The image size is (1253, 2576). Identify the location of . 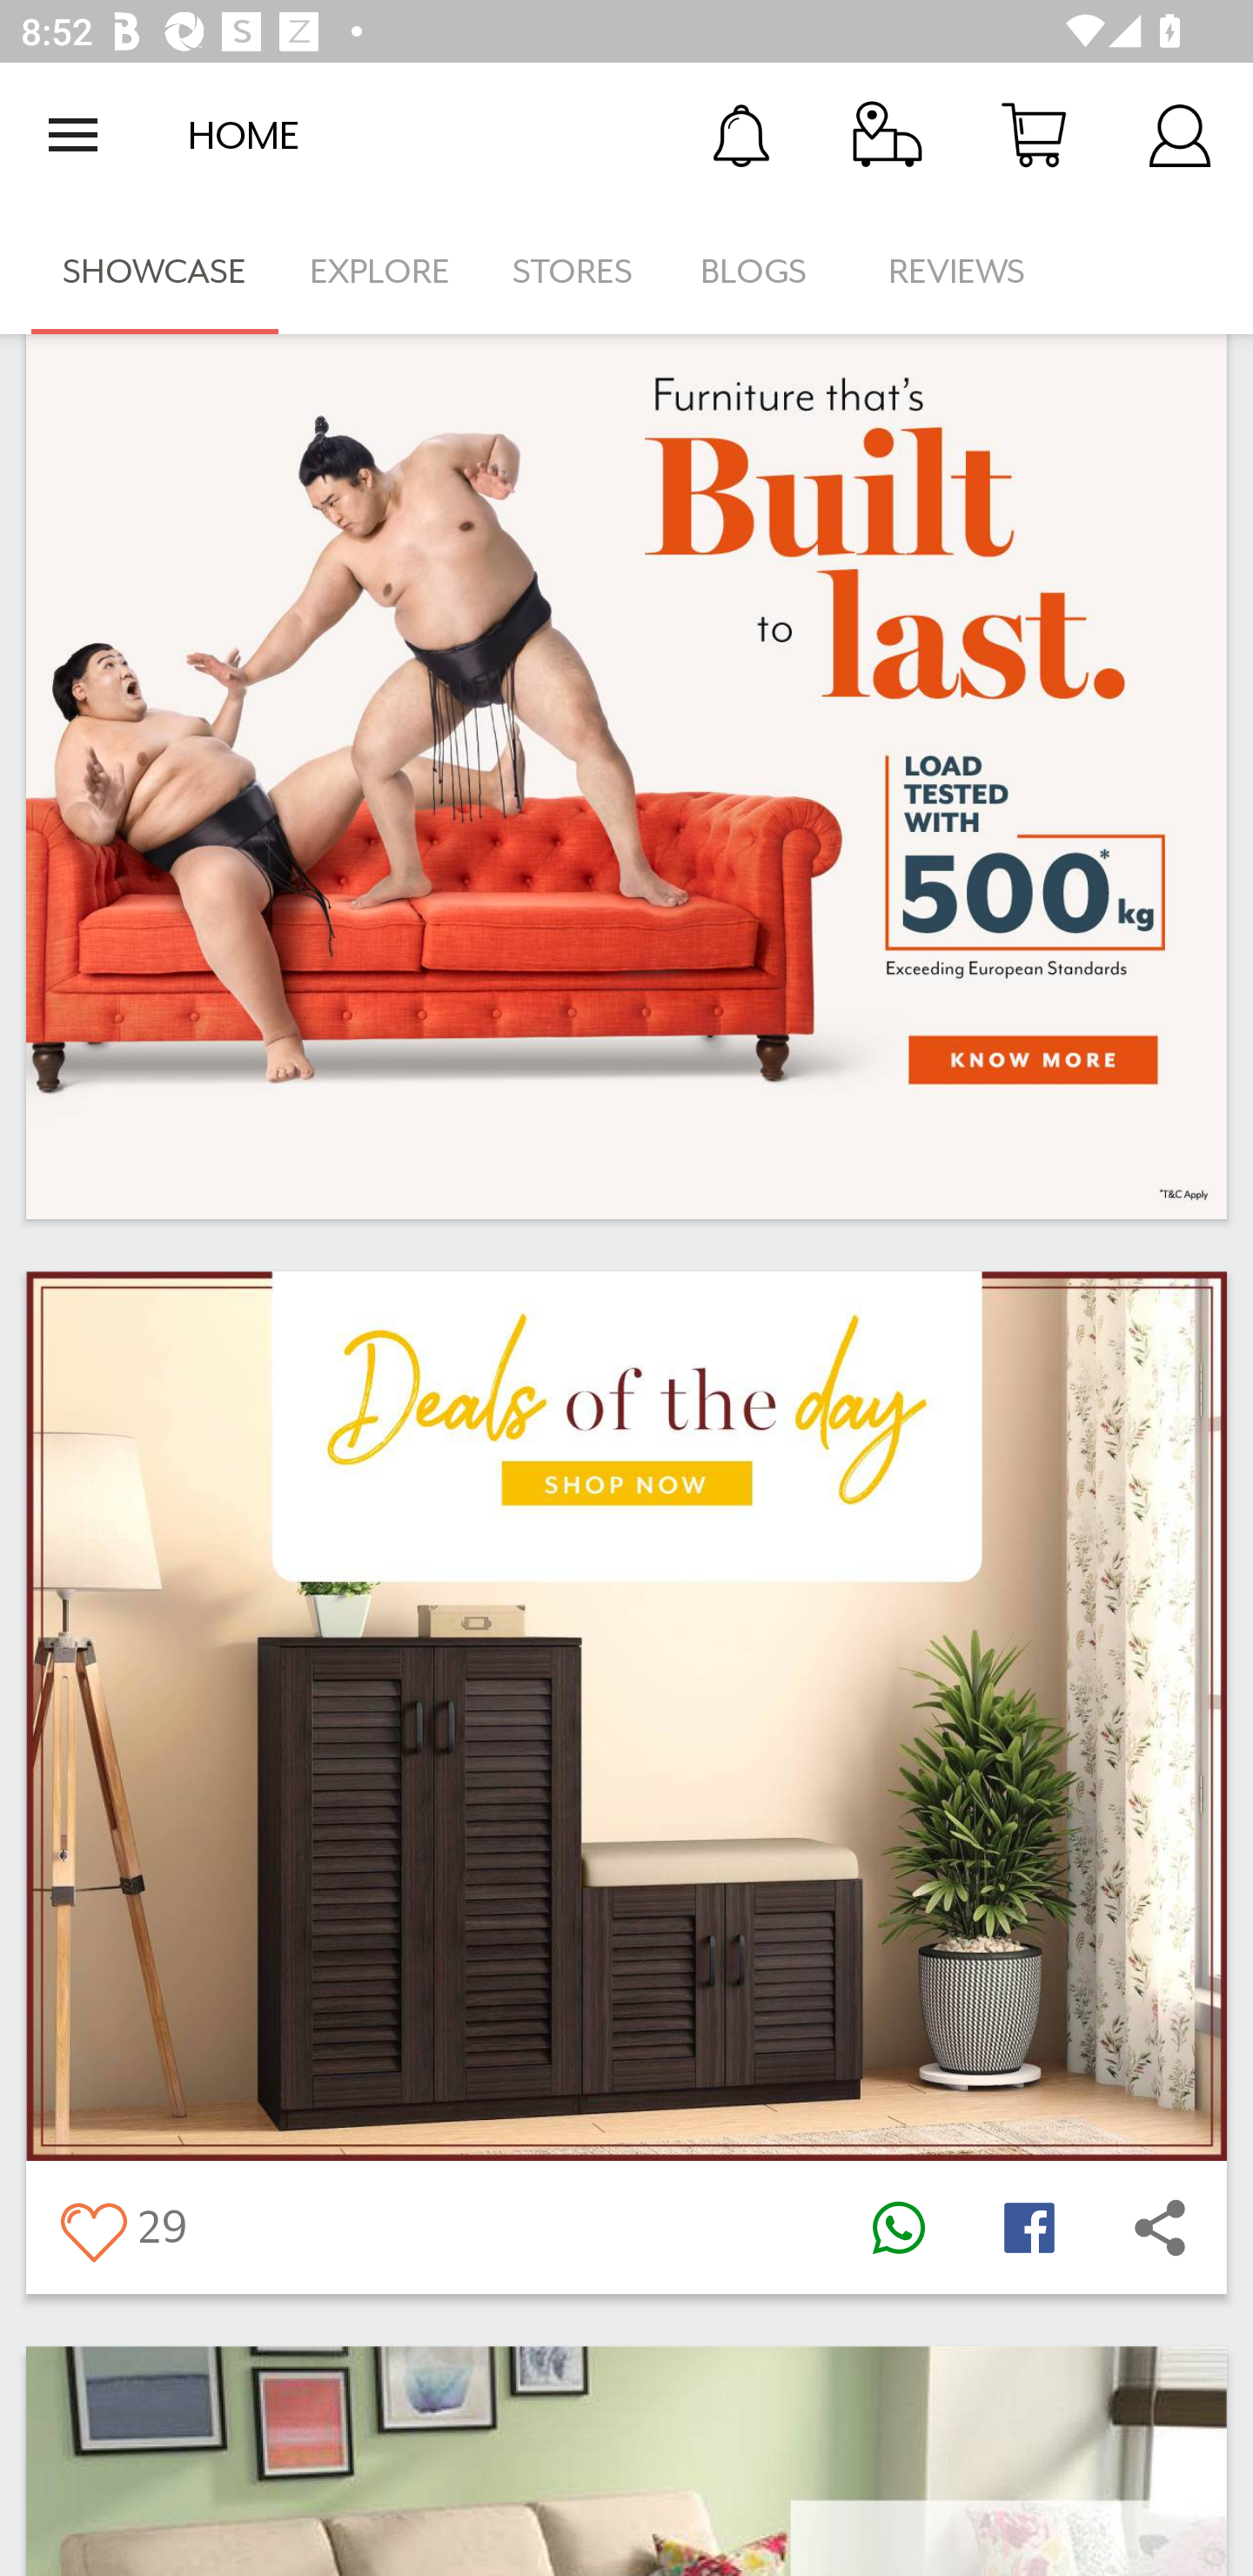
(1029, 2226).